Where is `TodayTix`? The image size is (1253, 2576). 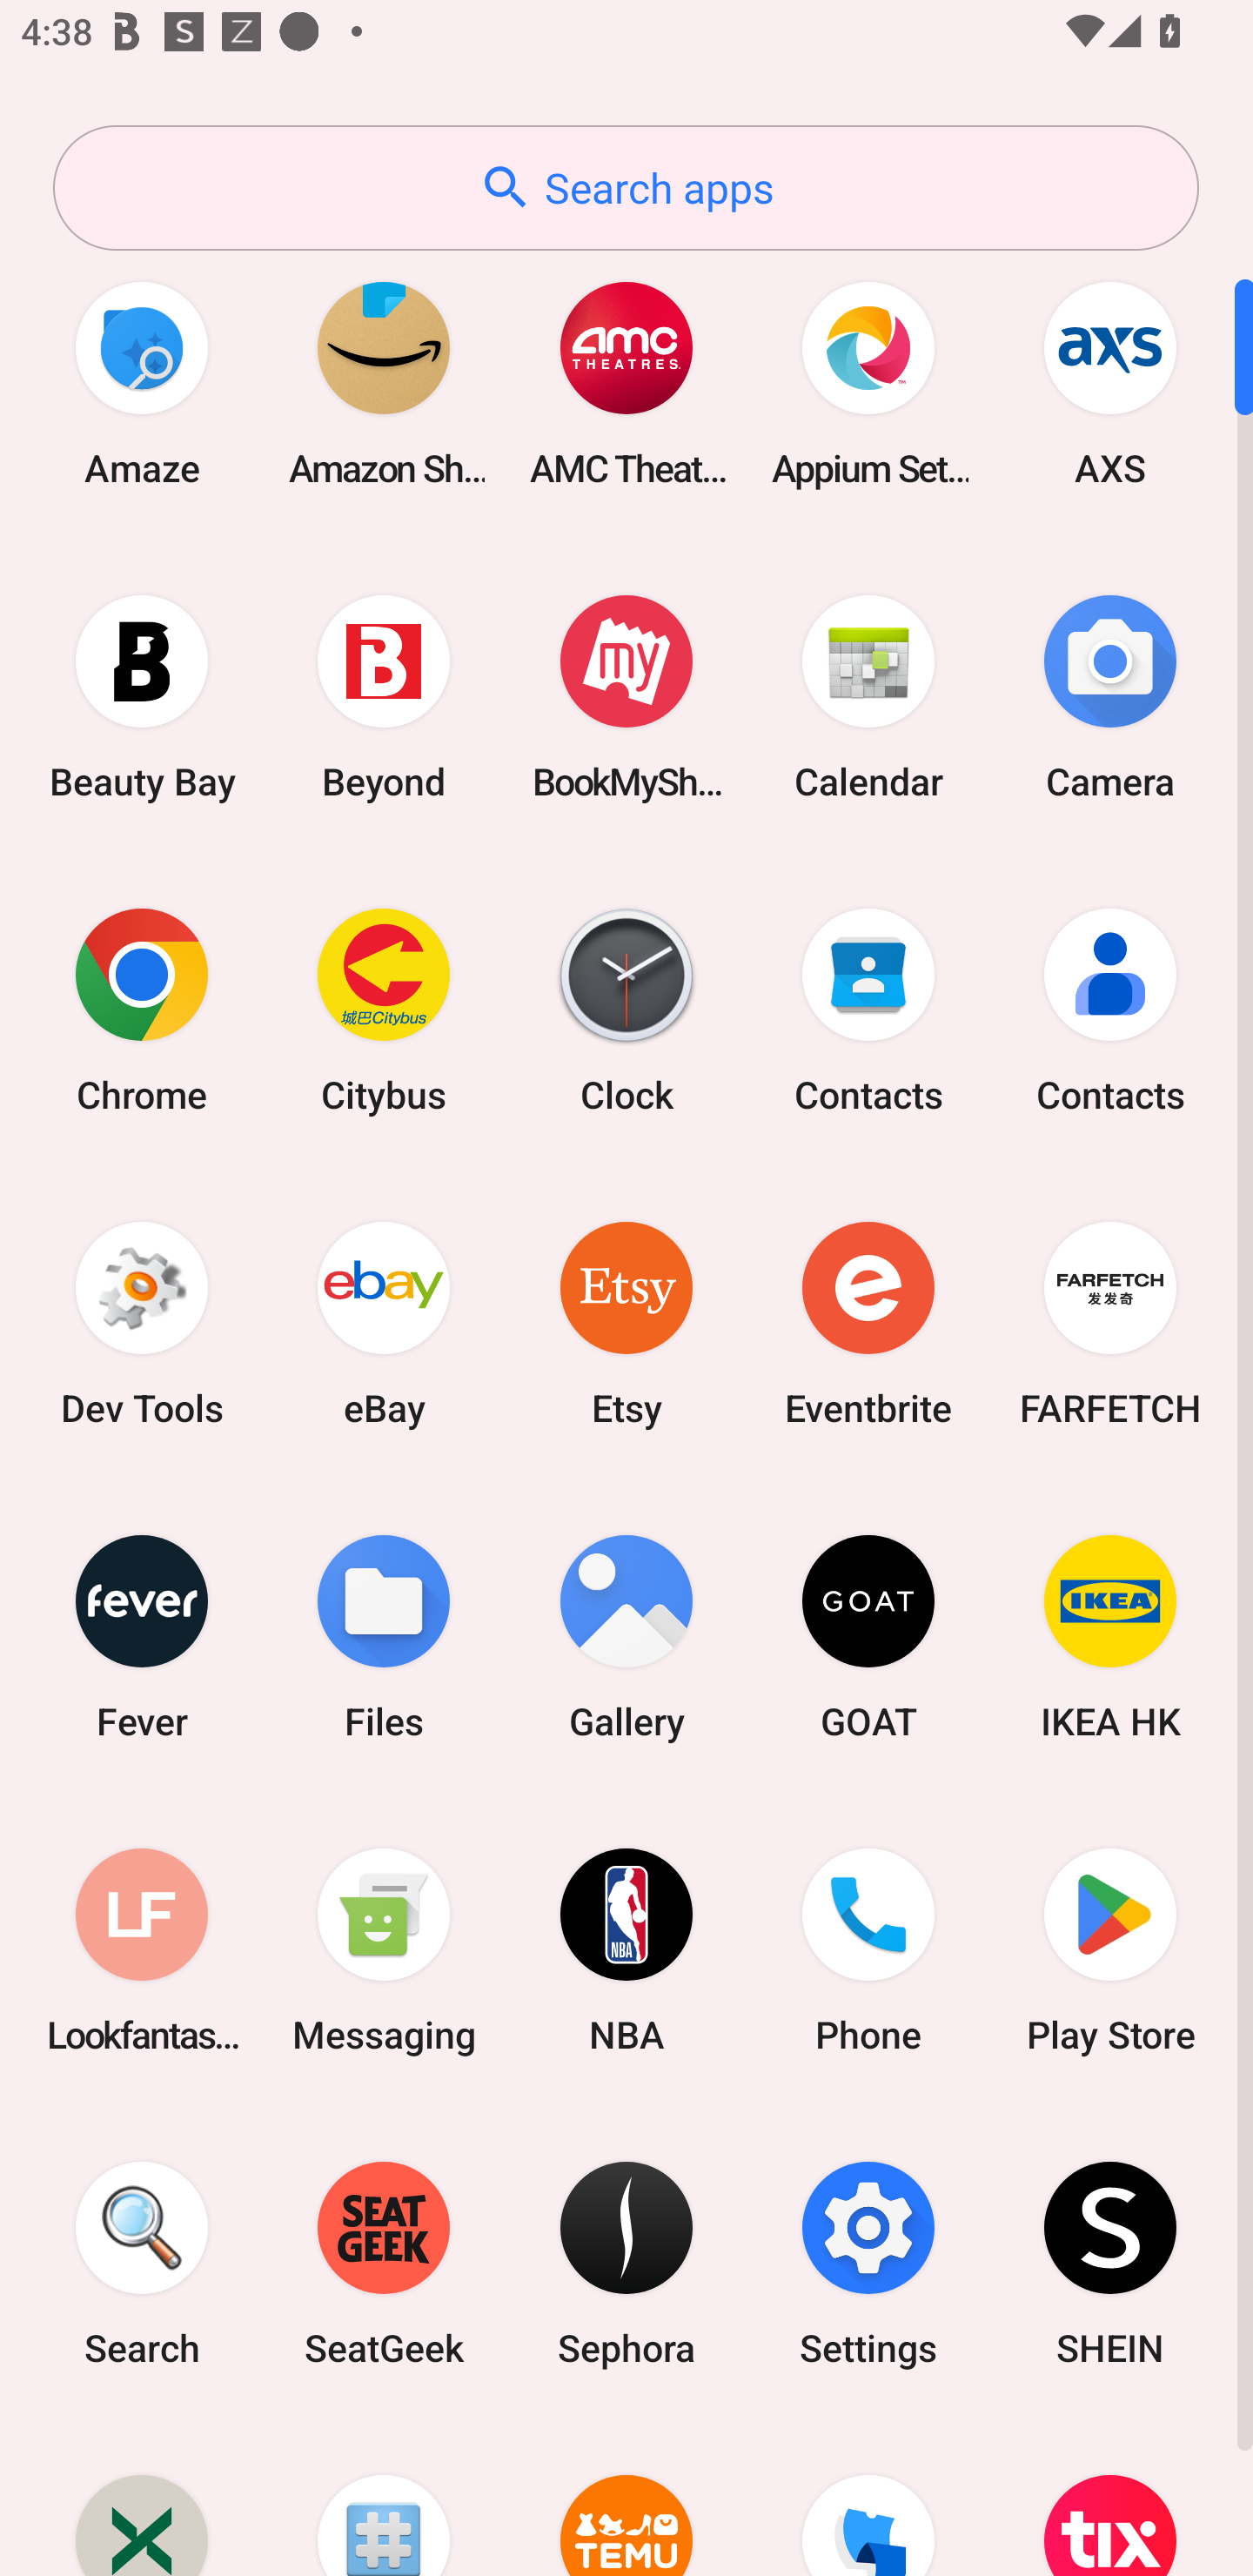
TodayTix is located at coordinates (1110, 2499).